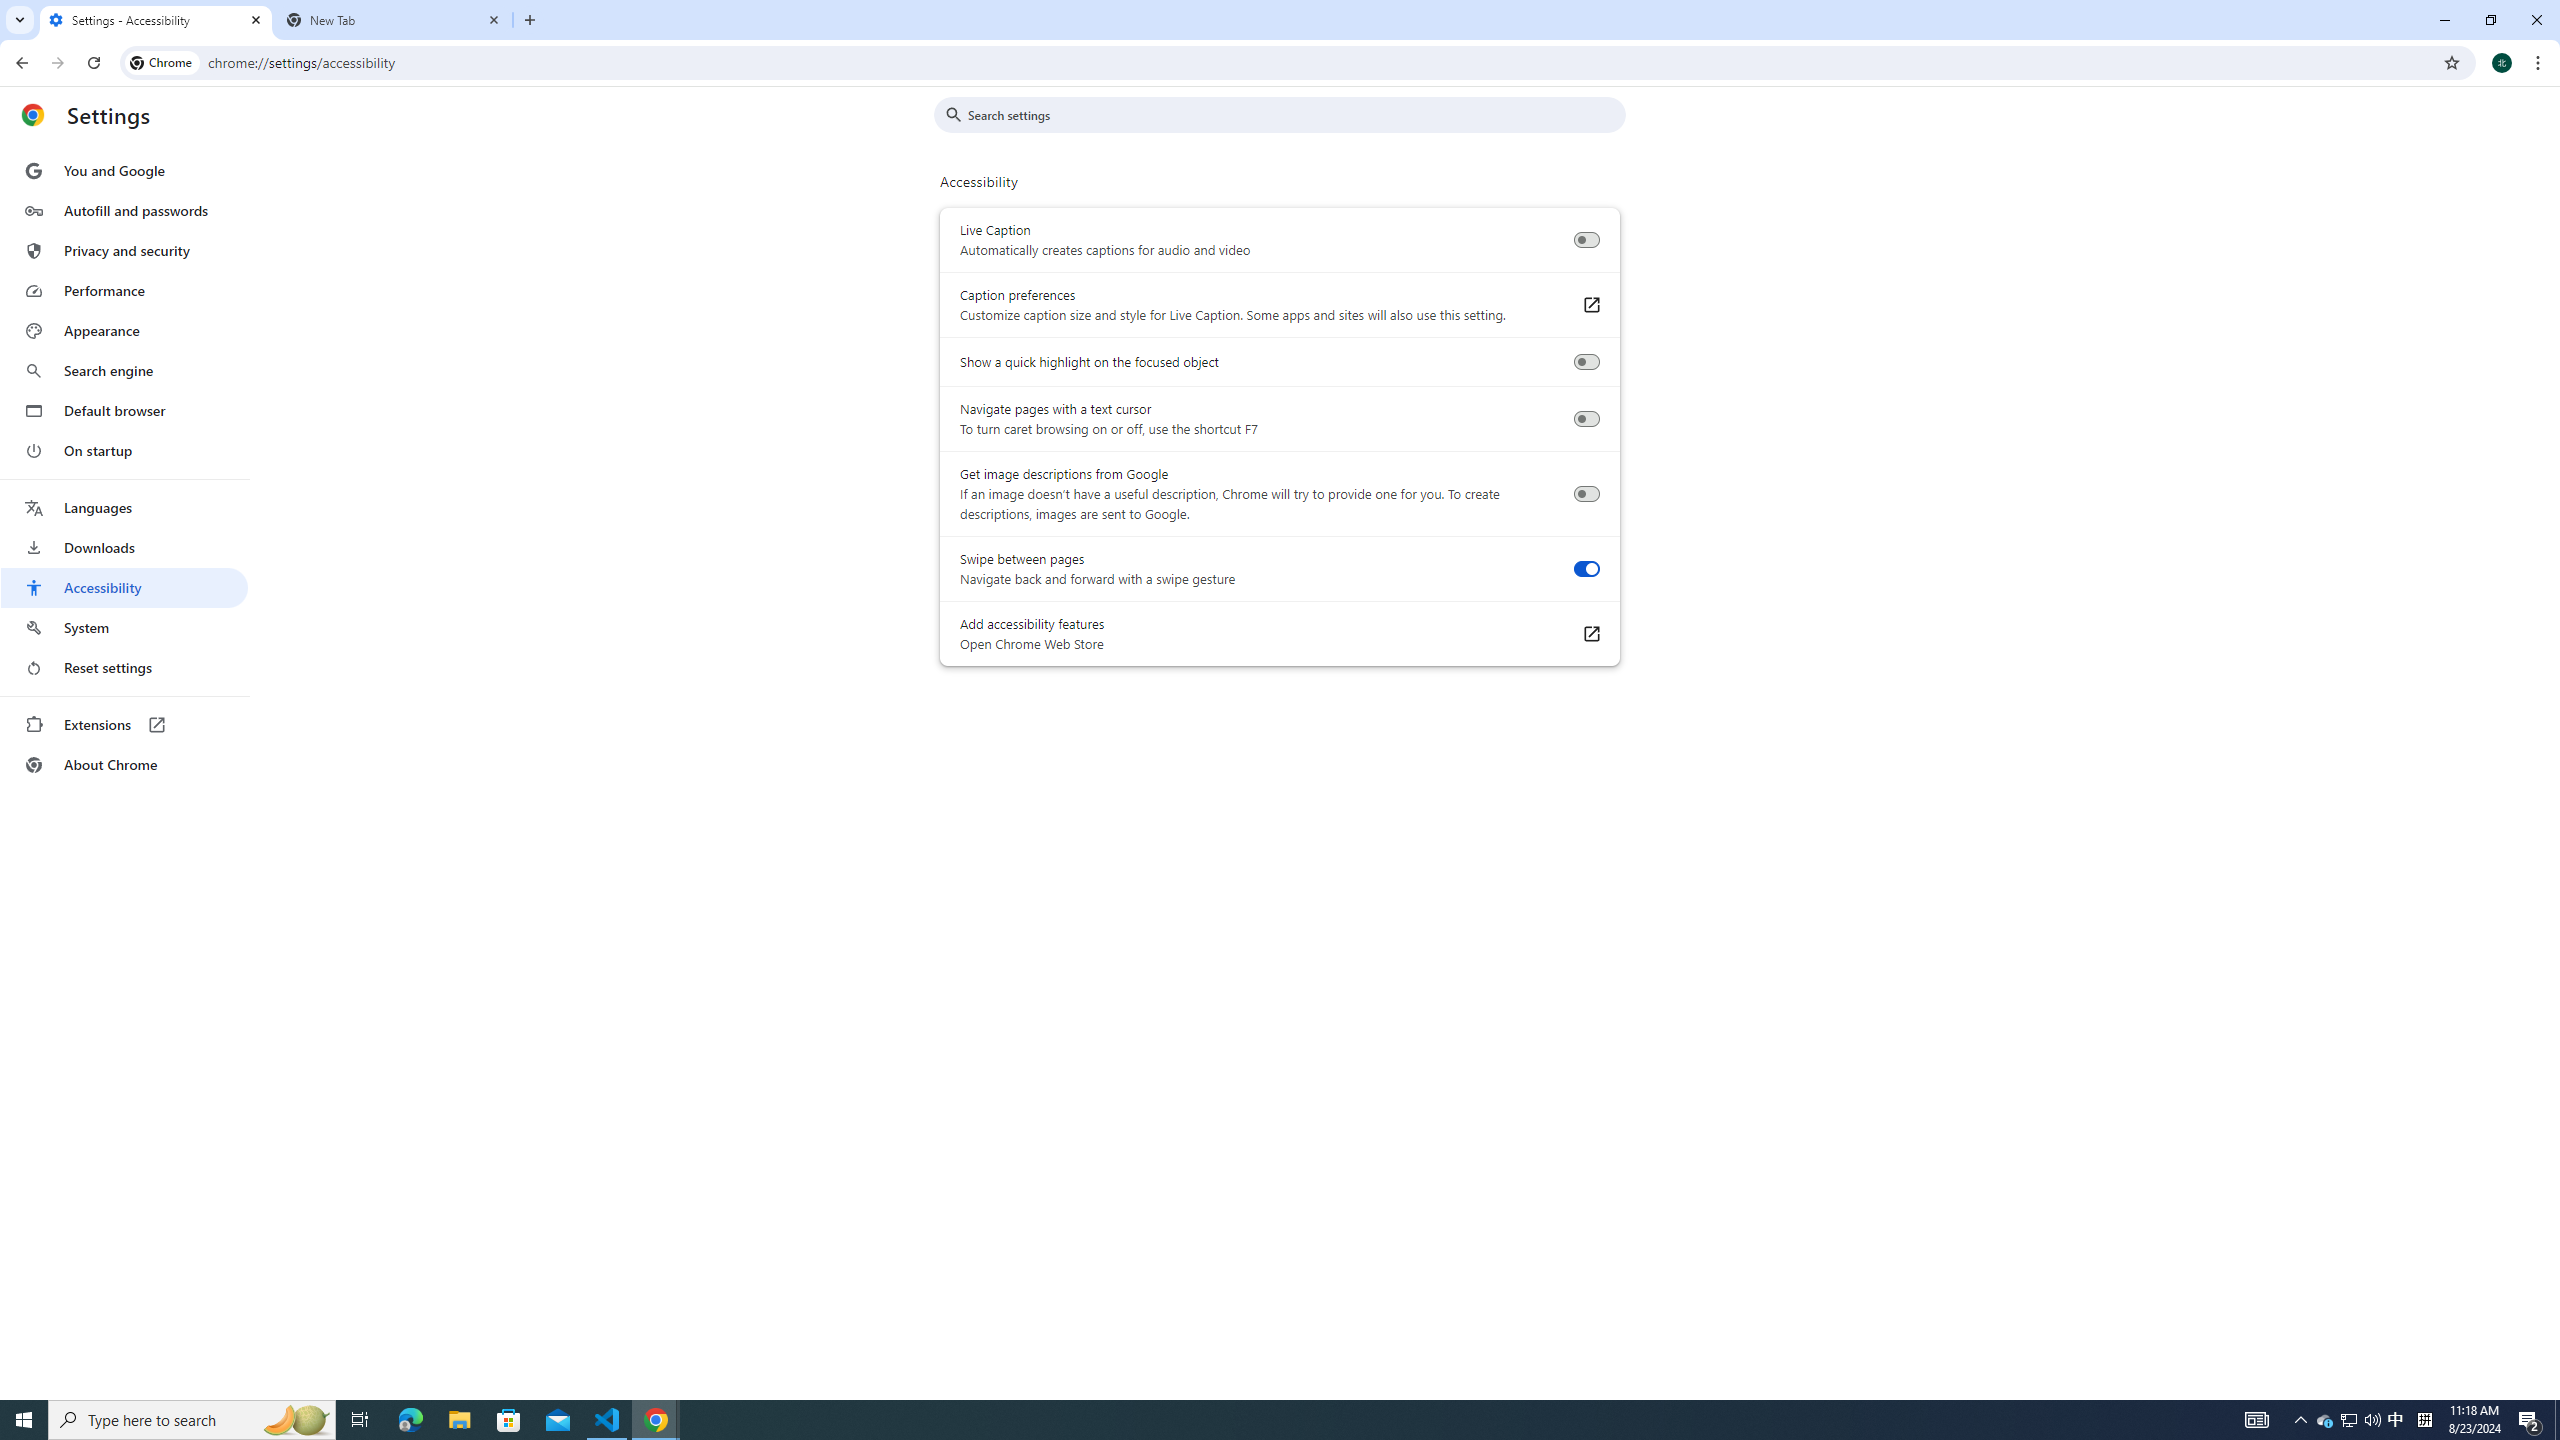 This screenshot has width=2560, height=1440. Describe the element at coordinates (124, 764) in the screenshot. I see `About Chrome` at that location.